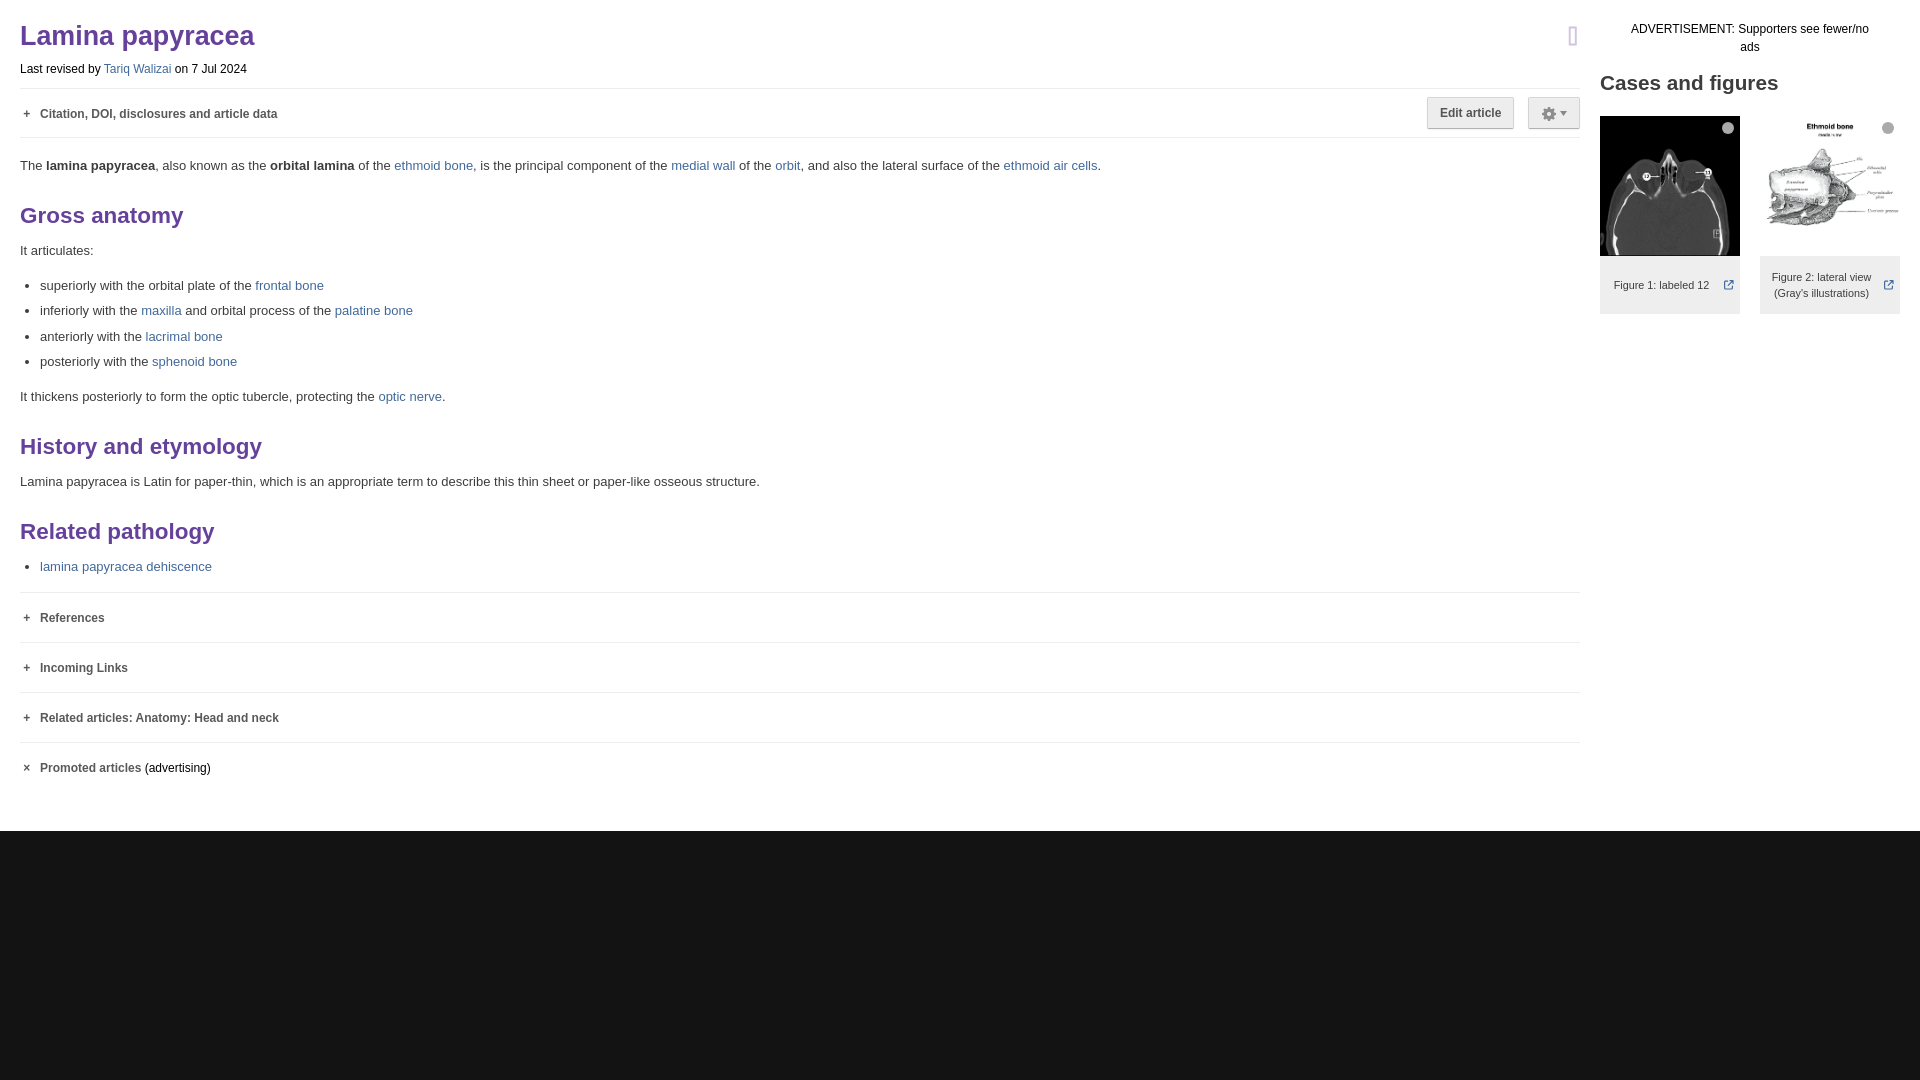 The image size is (1920, 1080). I want to click on ethmoid air cells, so click(1051, 164).